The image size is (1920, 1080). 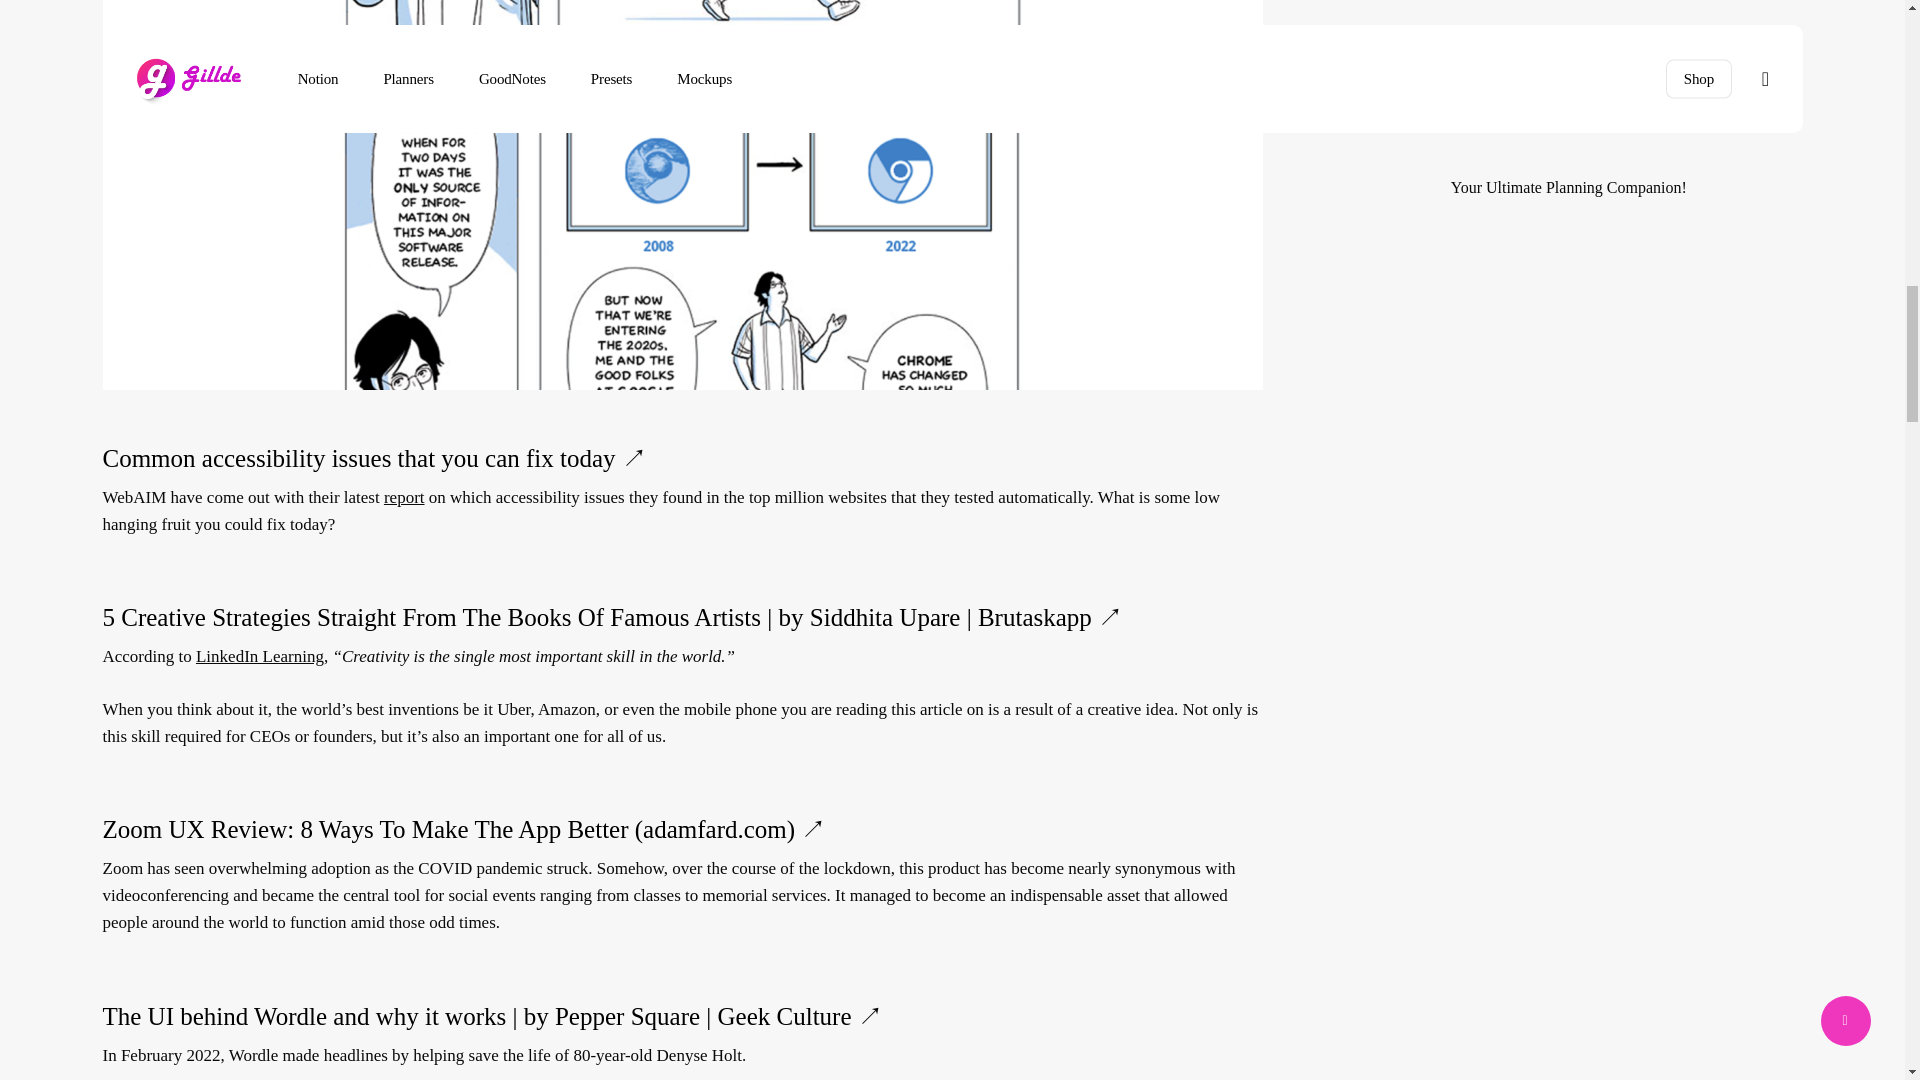 I want to click on report, so click(x=404, y=498).